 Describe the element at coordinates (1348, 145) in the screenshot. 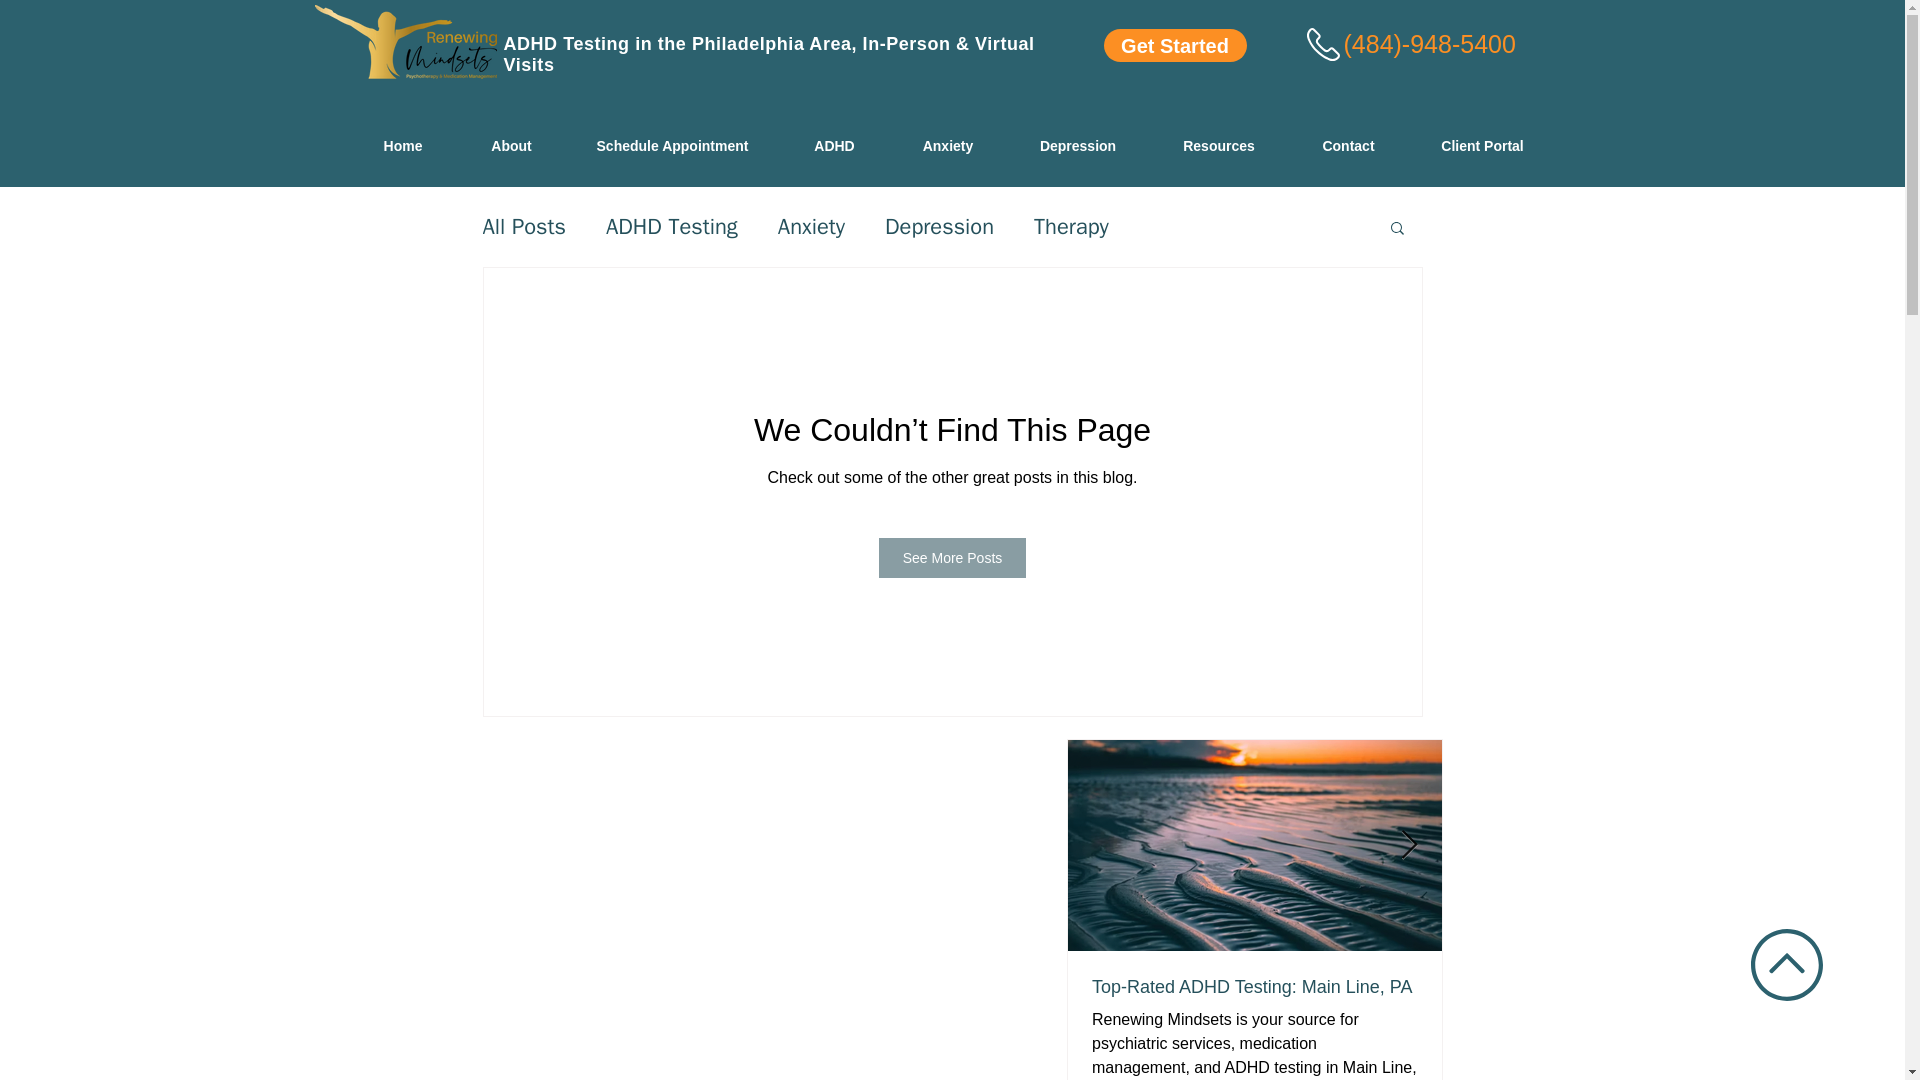

I see `Contact` at that location.